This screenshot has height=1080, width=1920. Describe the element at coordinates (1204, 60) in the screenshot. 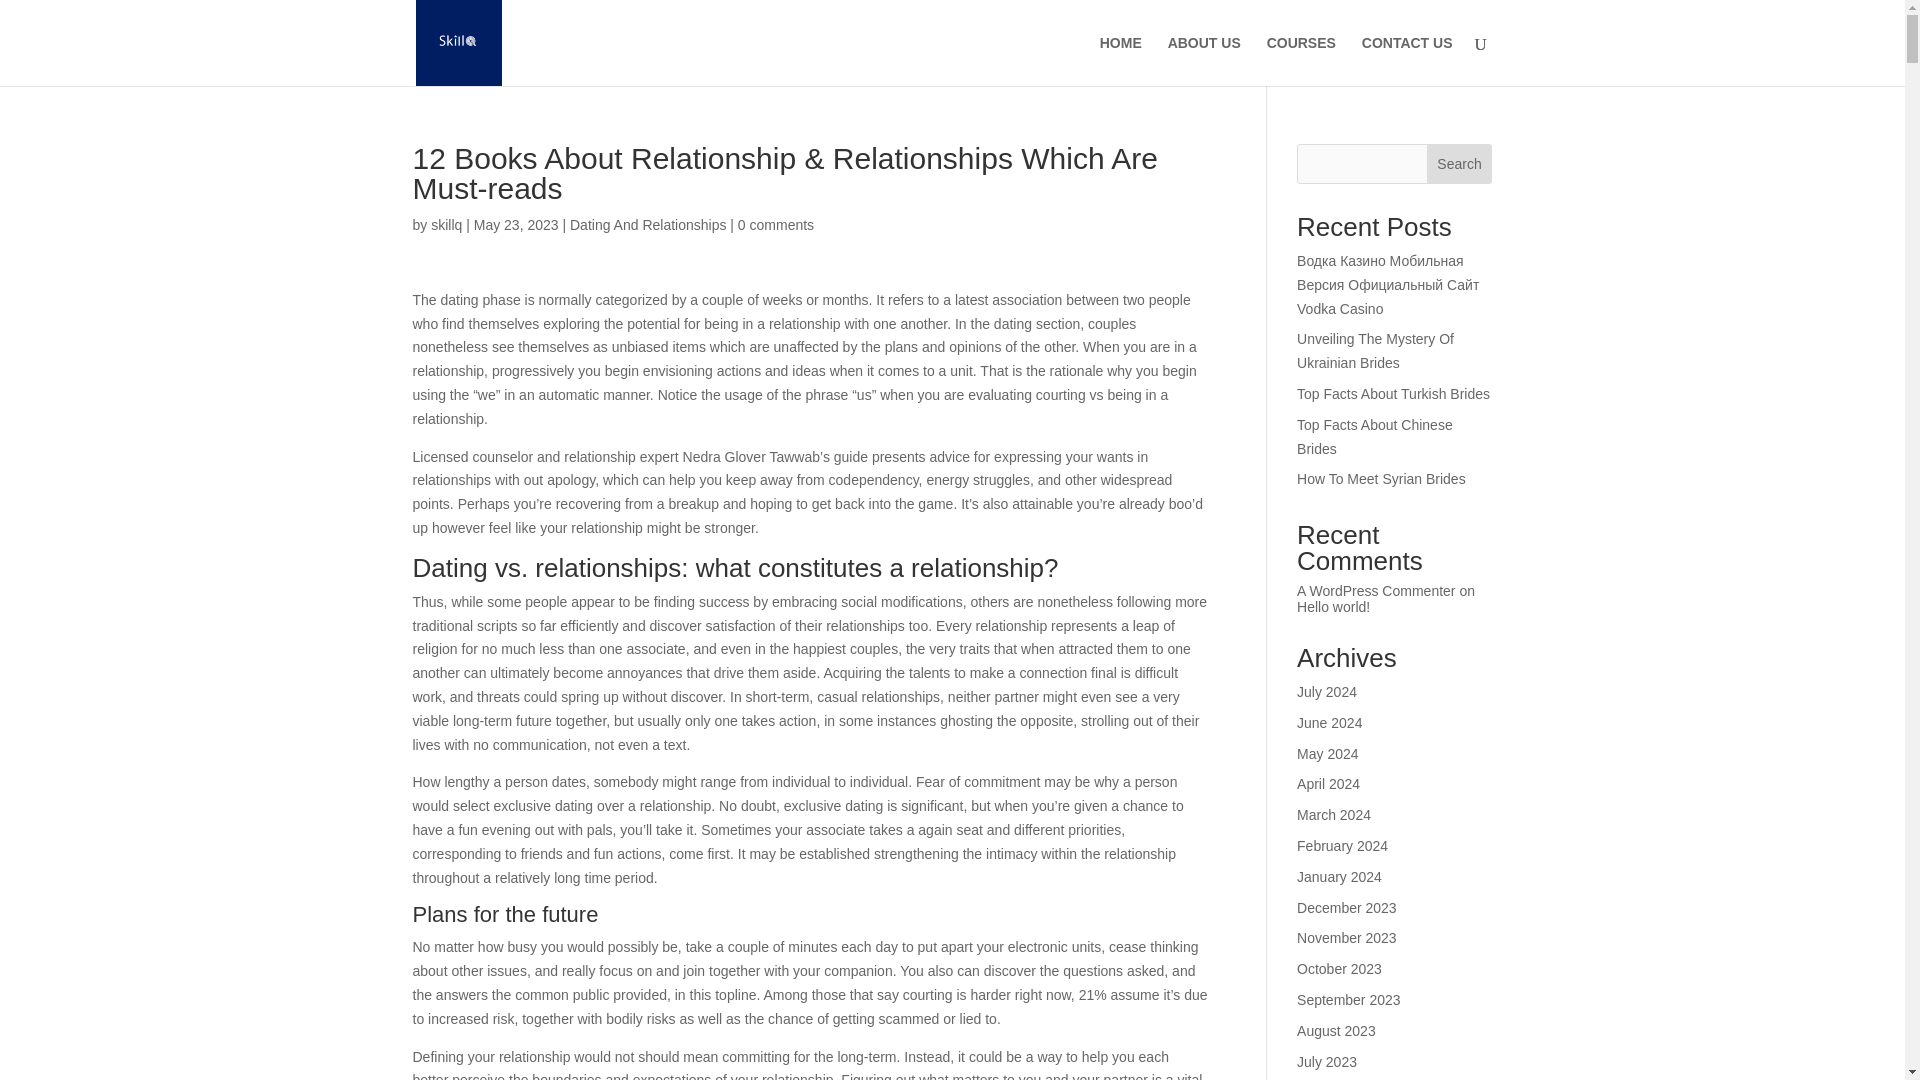

I see `ABOUT US` at that location.